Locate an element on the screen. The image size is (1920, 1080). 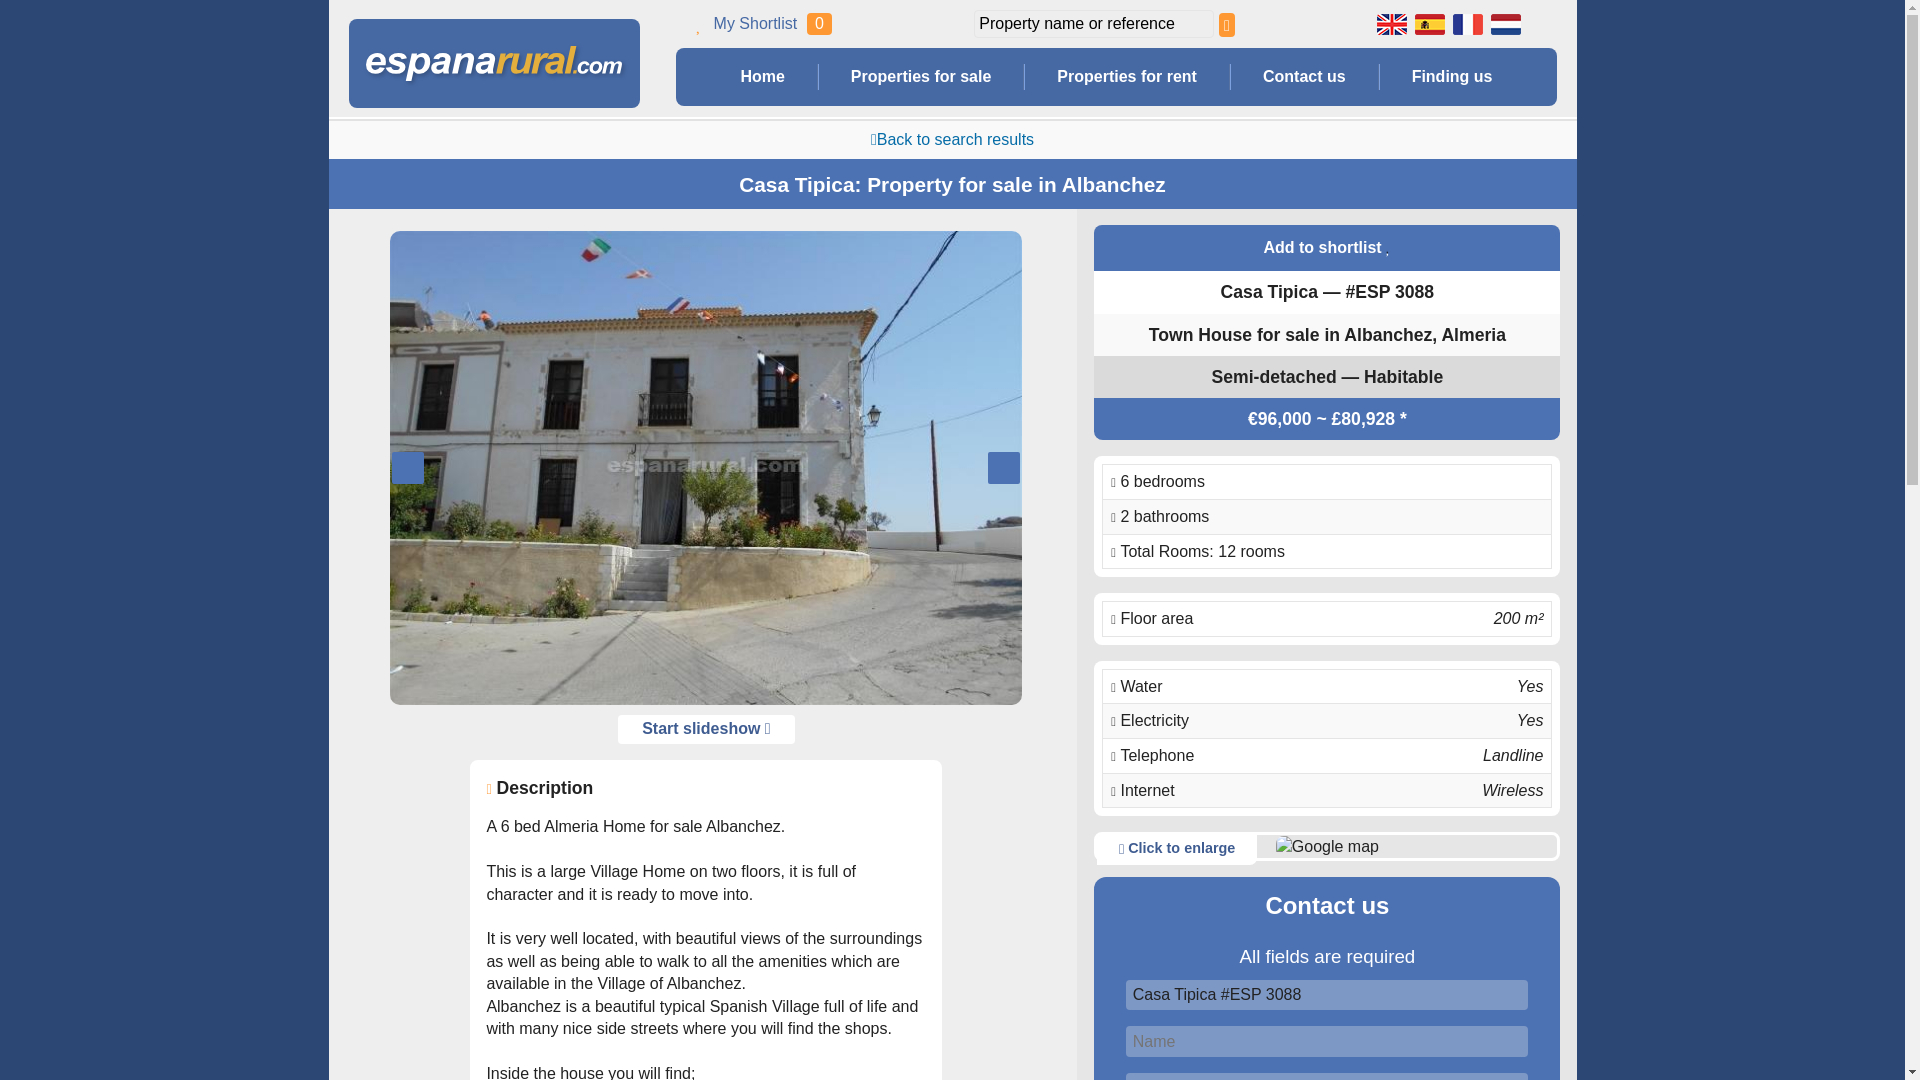
Yes, we speak English is located at coordinates (1390, 23).